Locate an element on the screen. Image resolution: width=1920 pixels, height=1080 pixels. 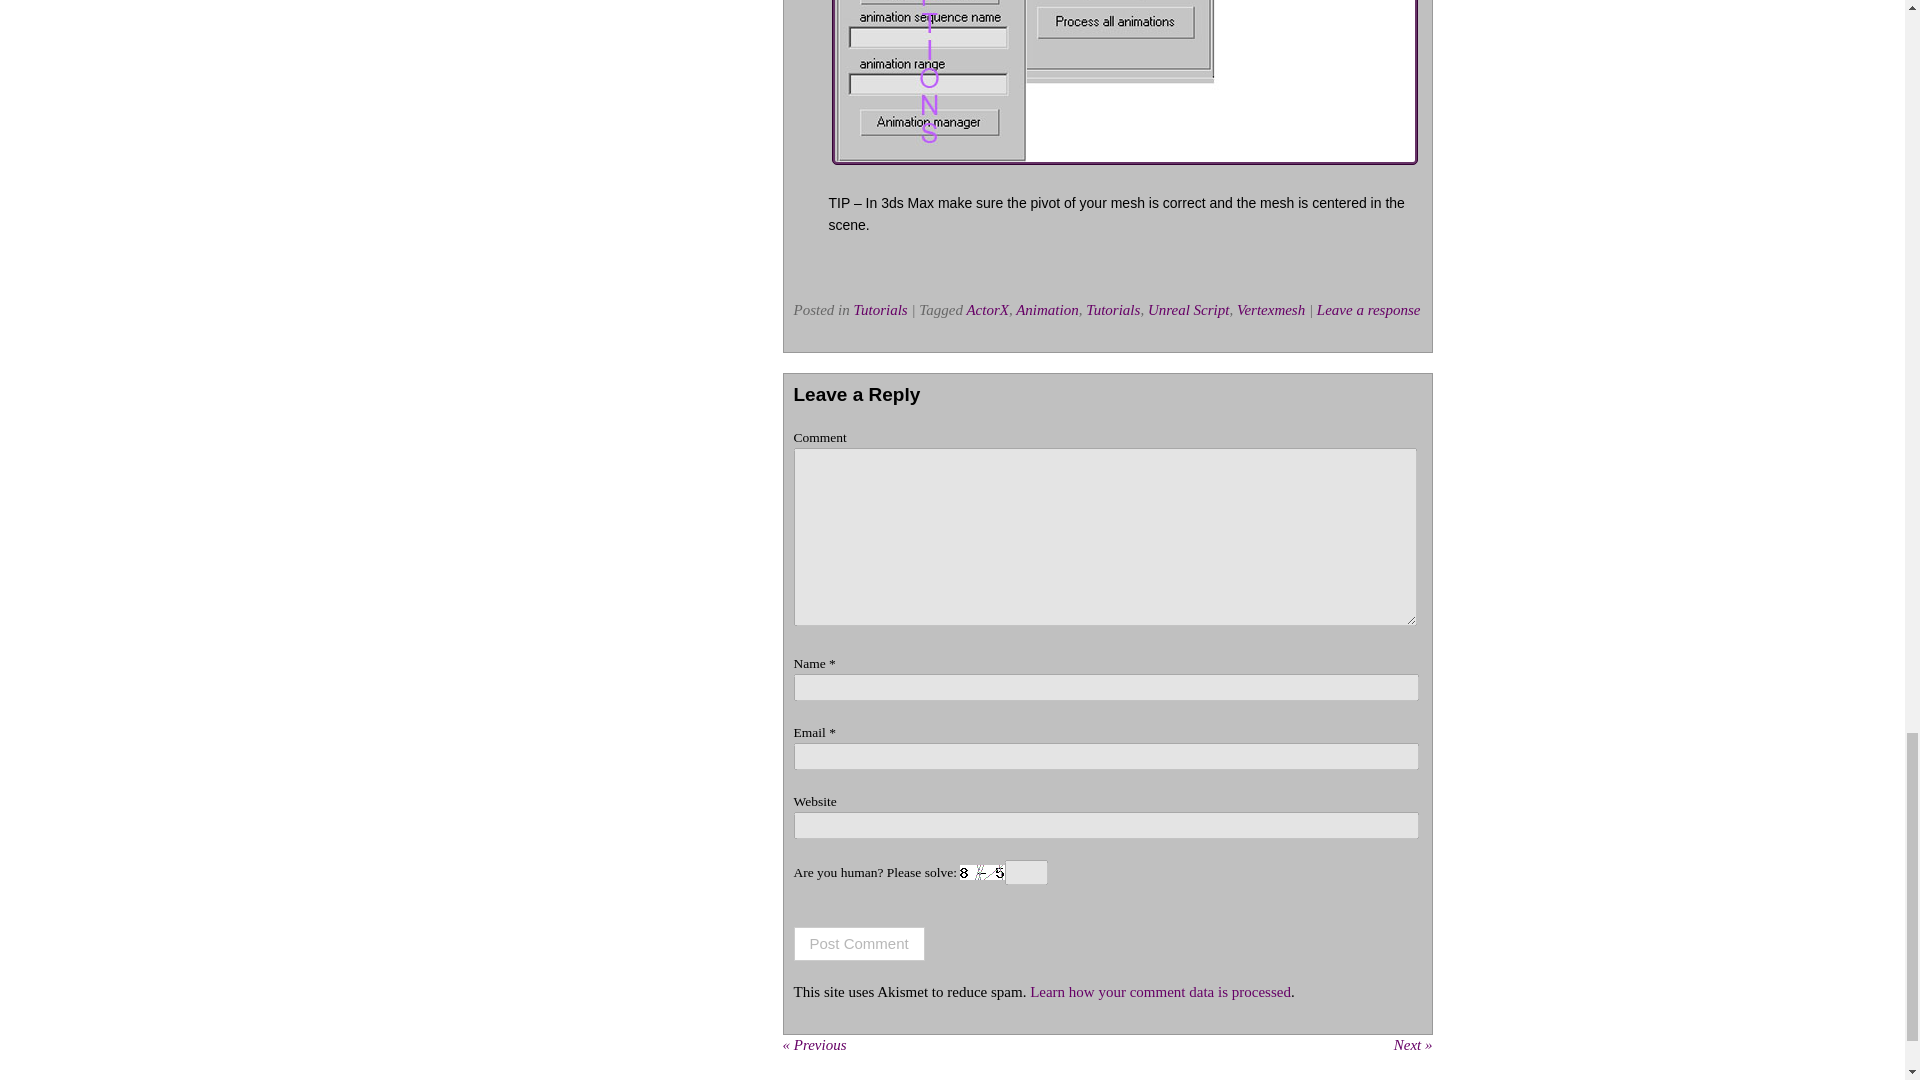
Comment on Vertex Animated Mesh Exporting with ActorX is located at coordinates (1368, 310).